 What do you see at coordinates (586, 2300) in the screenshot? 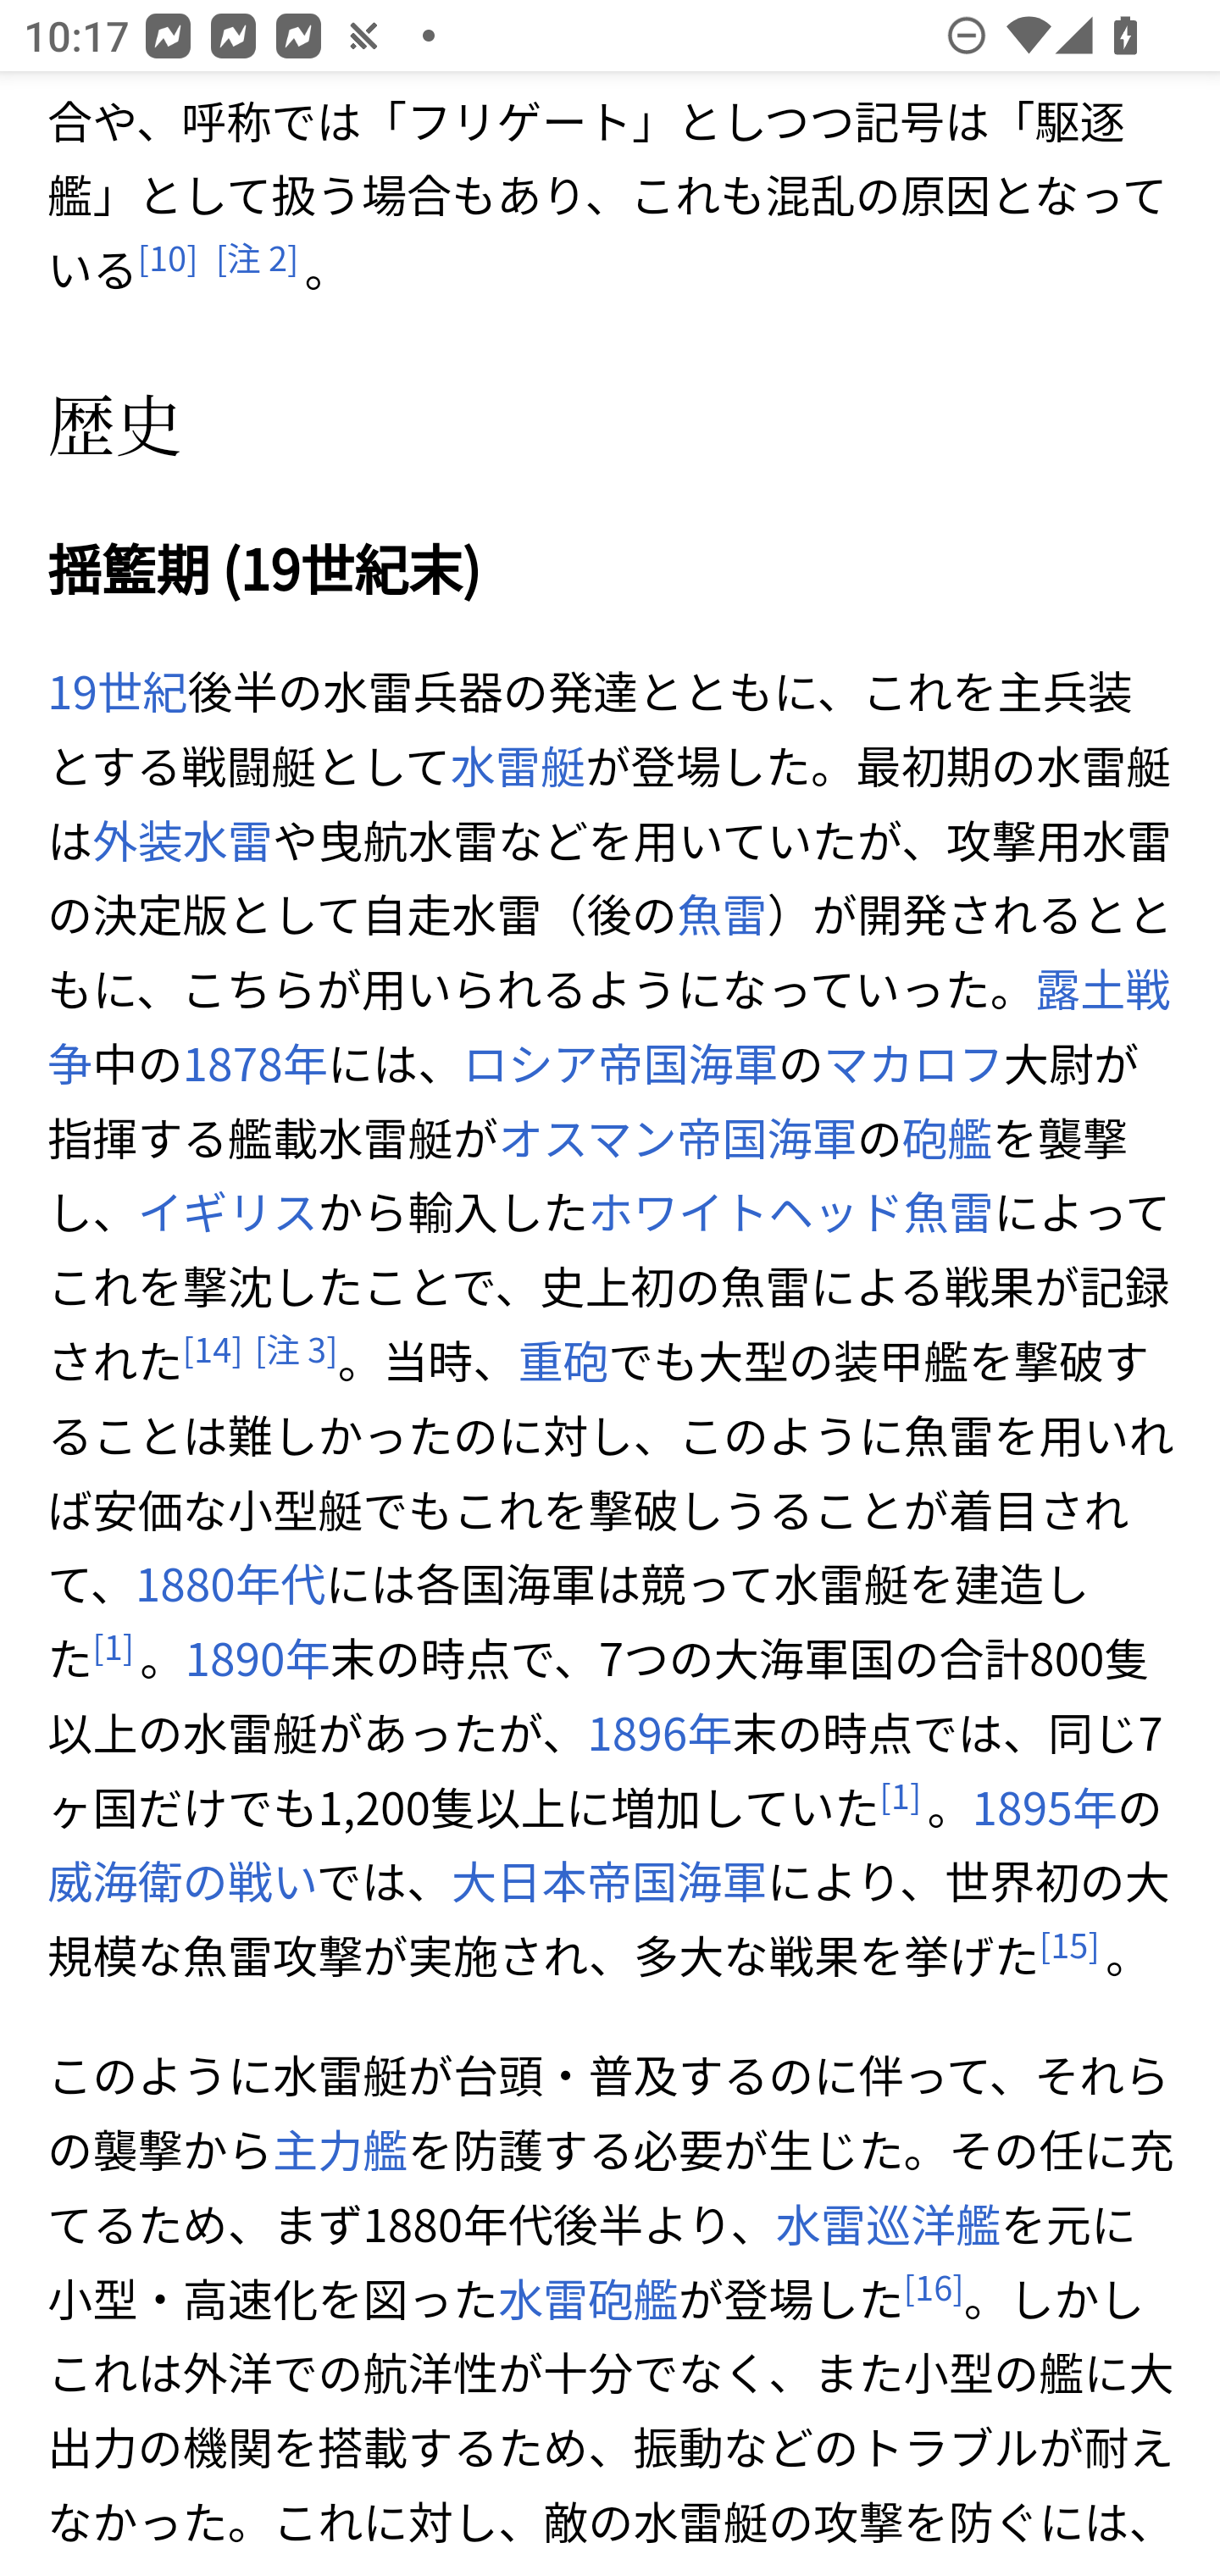
I see `水雷砲艦` at bounding box center [586, 2300].